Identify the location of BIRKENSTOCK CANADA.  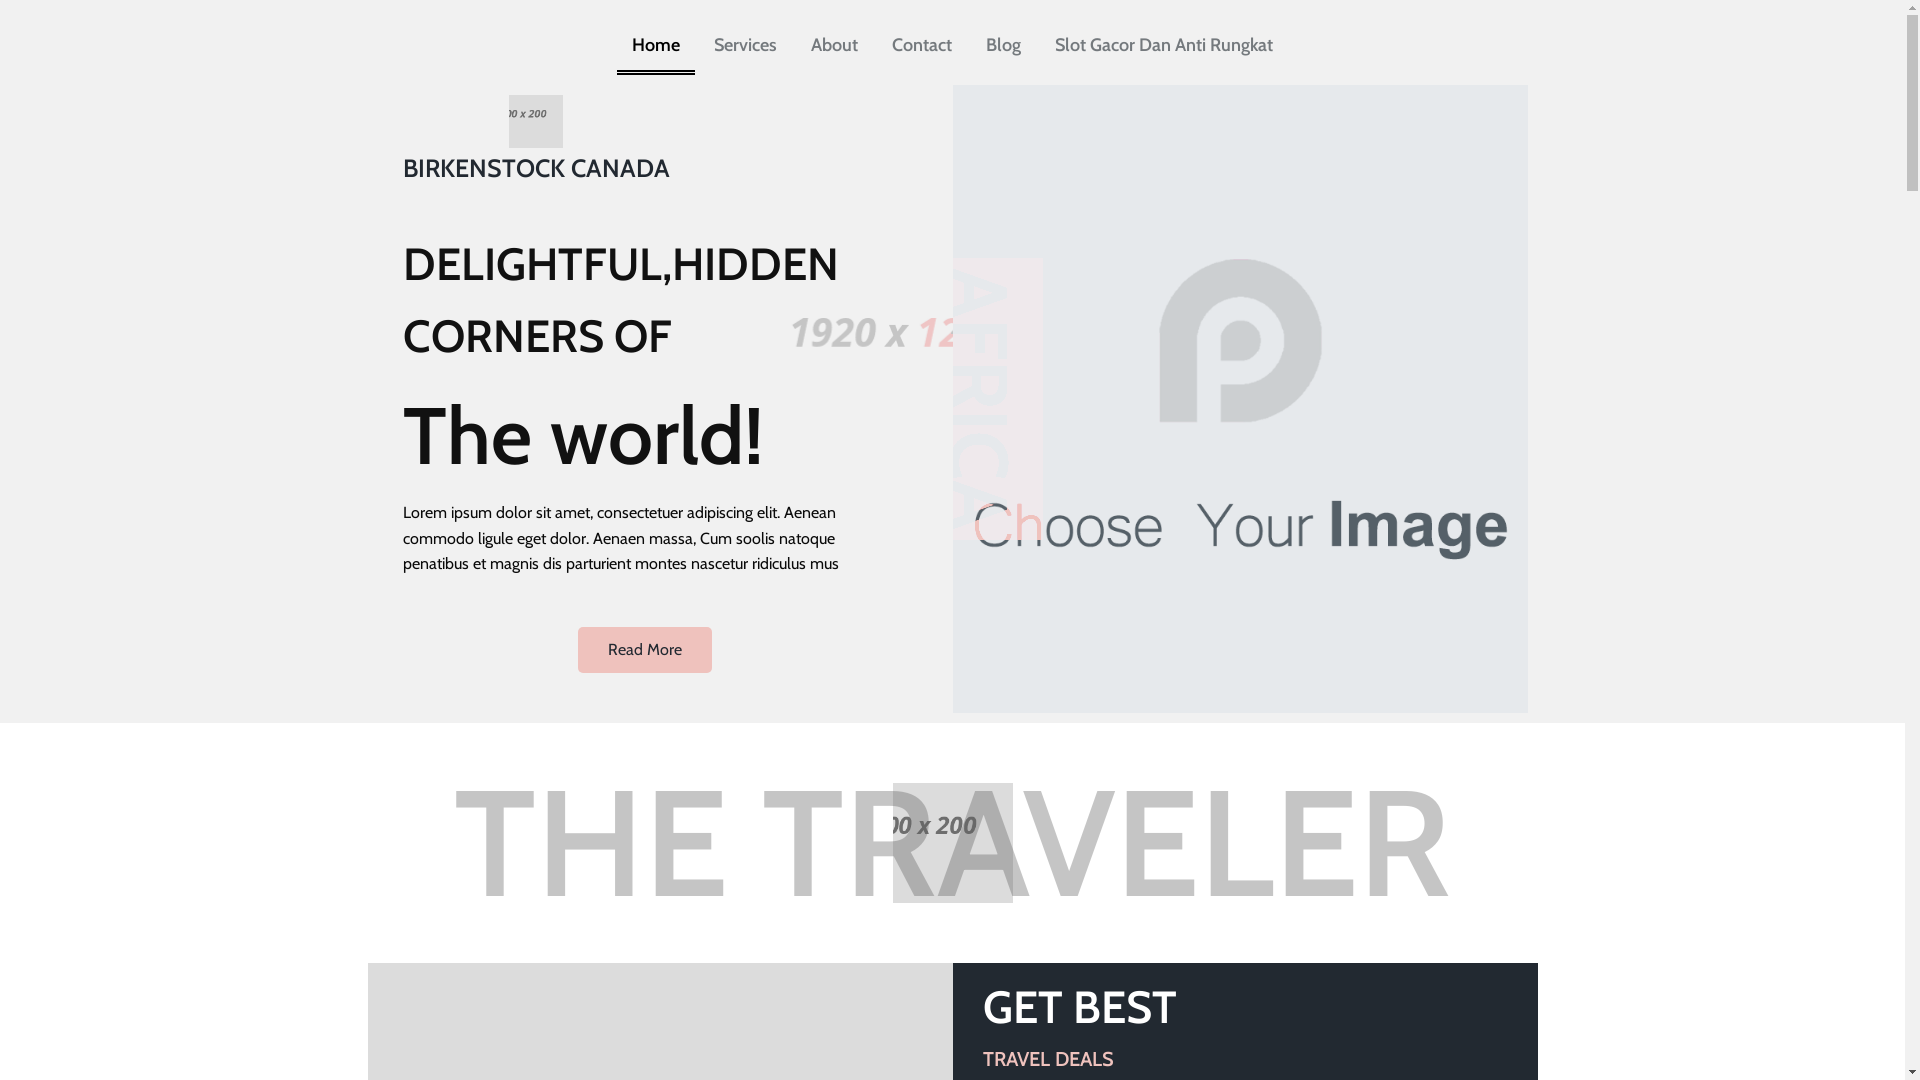
(536, 142).